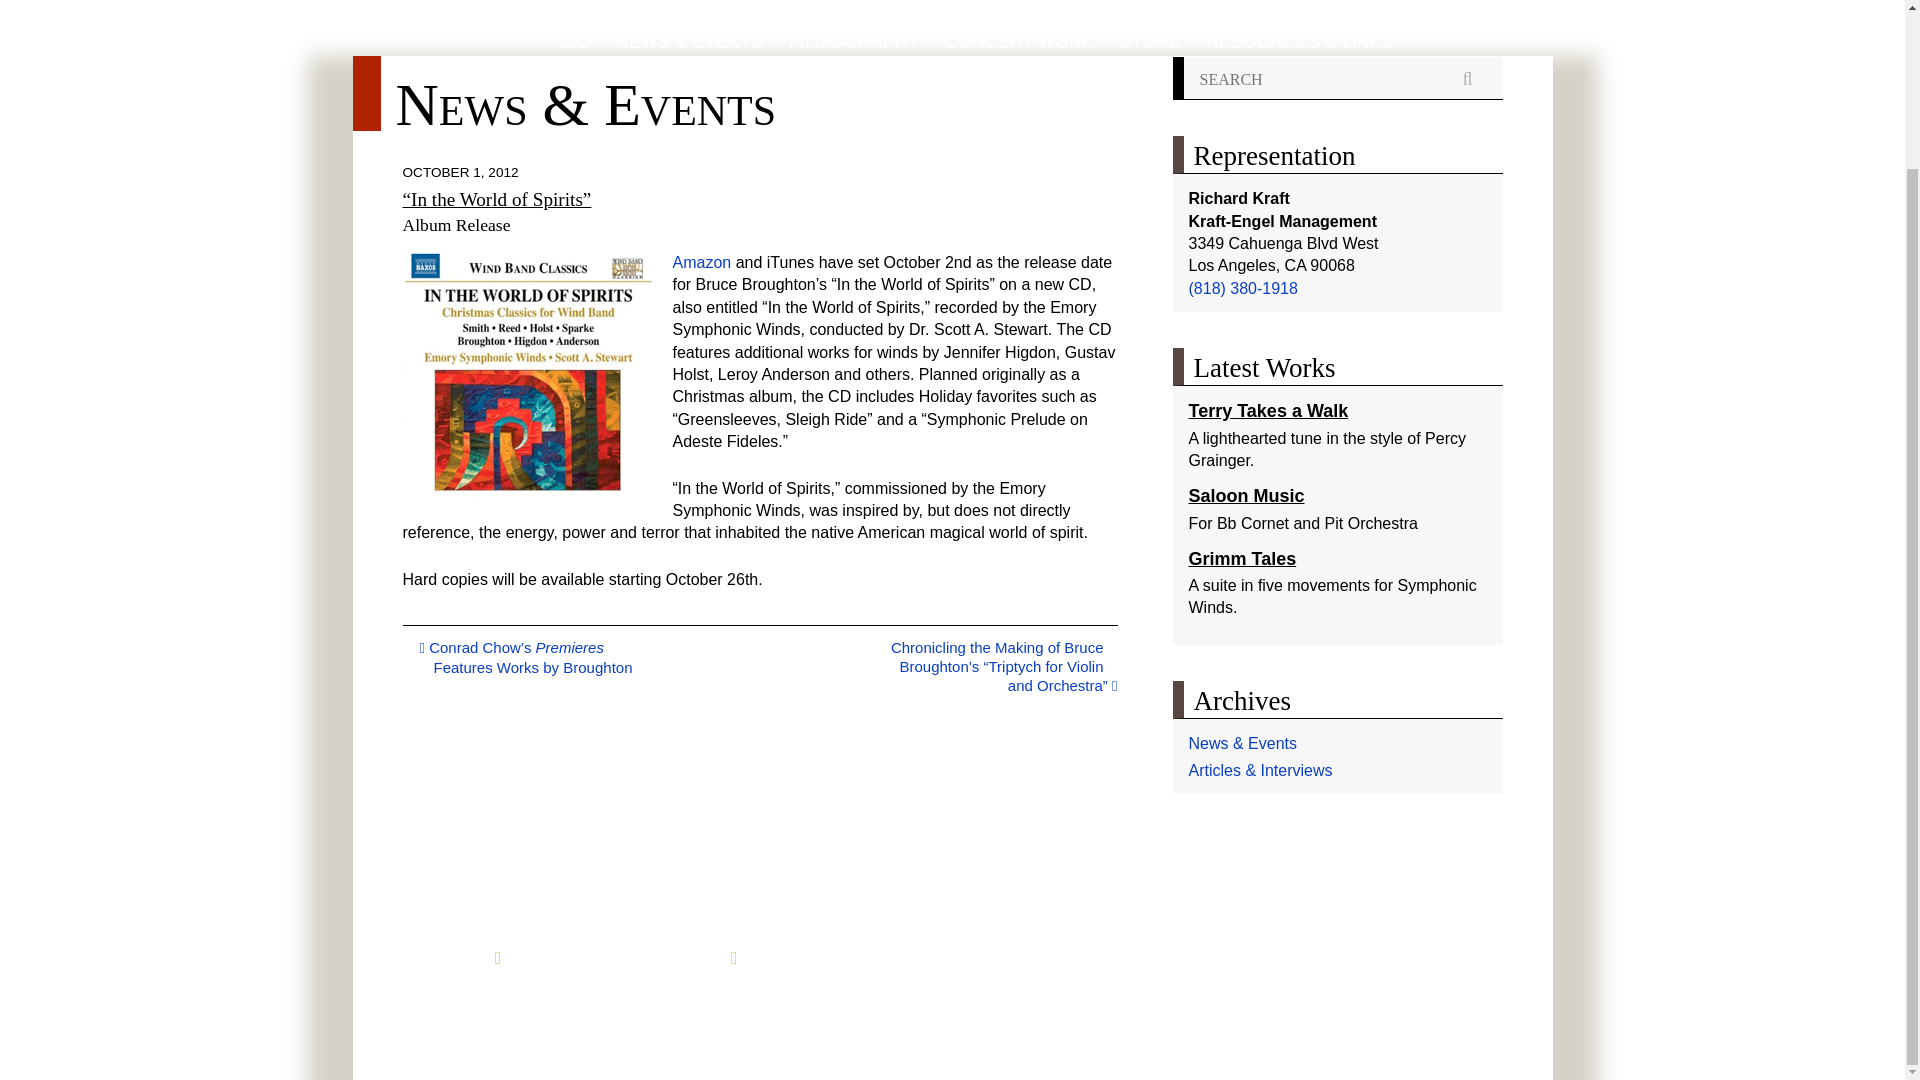  Describe the element at coordinates (661, 1008) in the screenshot. I see `Privacy Statement` at that location.